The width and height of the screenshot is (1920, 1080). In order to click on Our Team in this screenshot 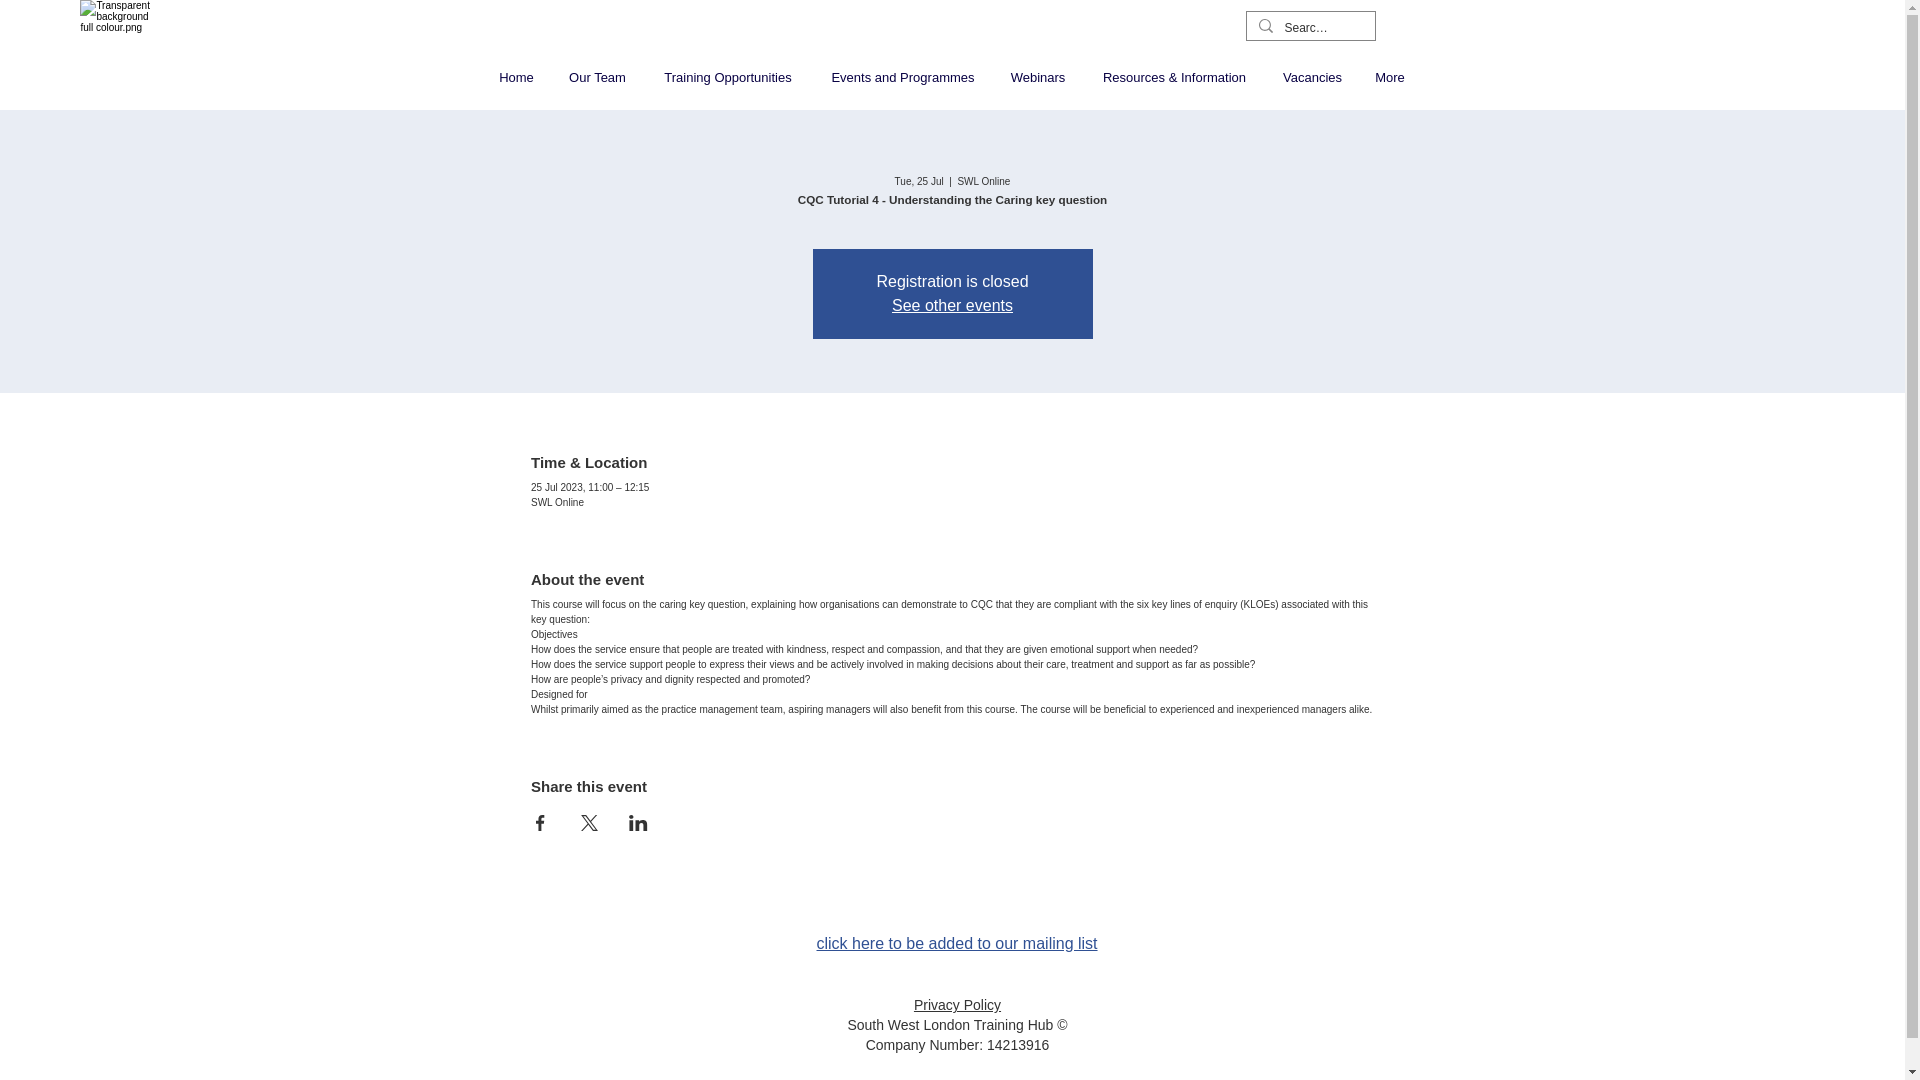, I will do `click(598, 77)`.